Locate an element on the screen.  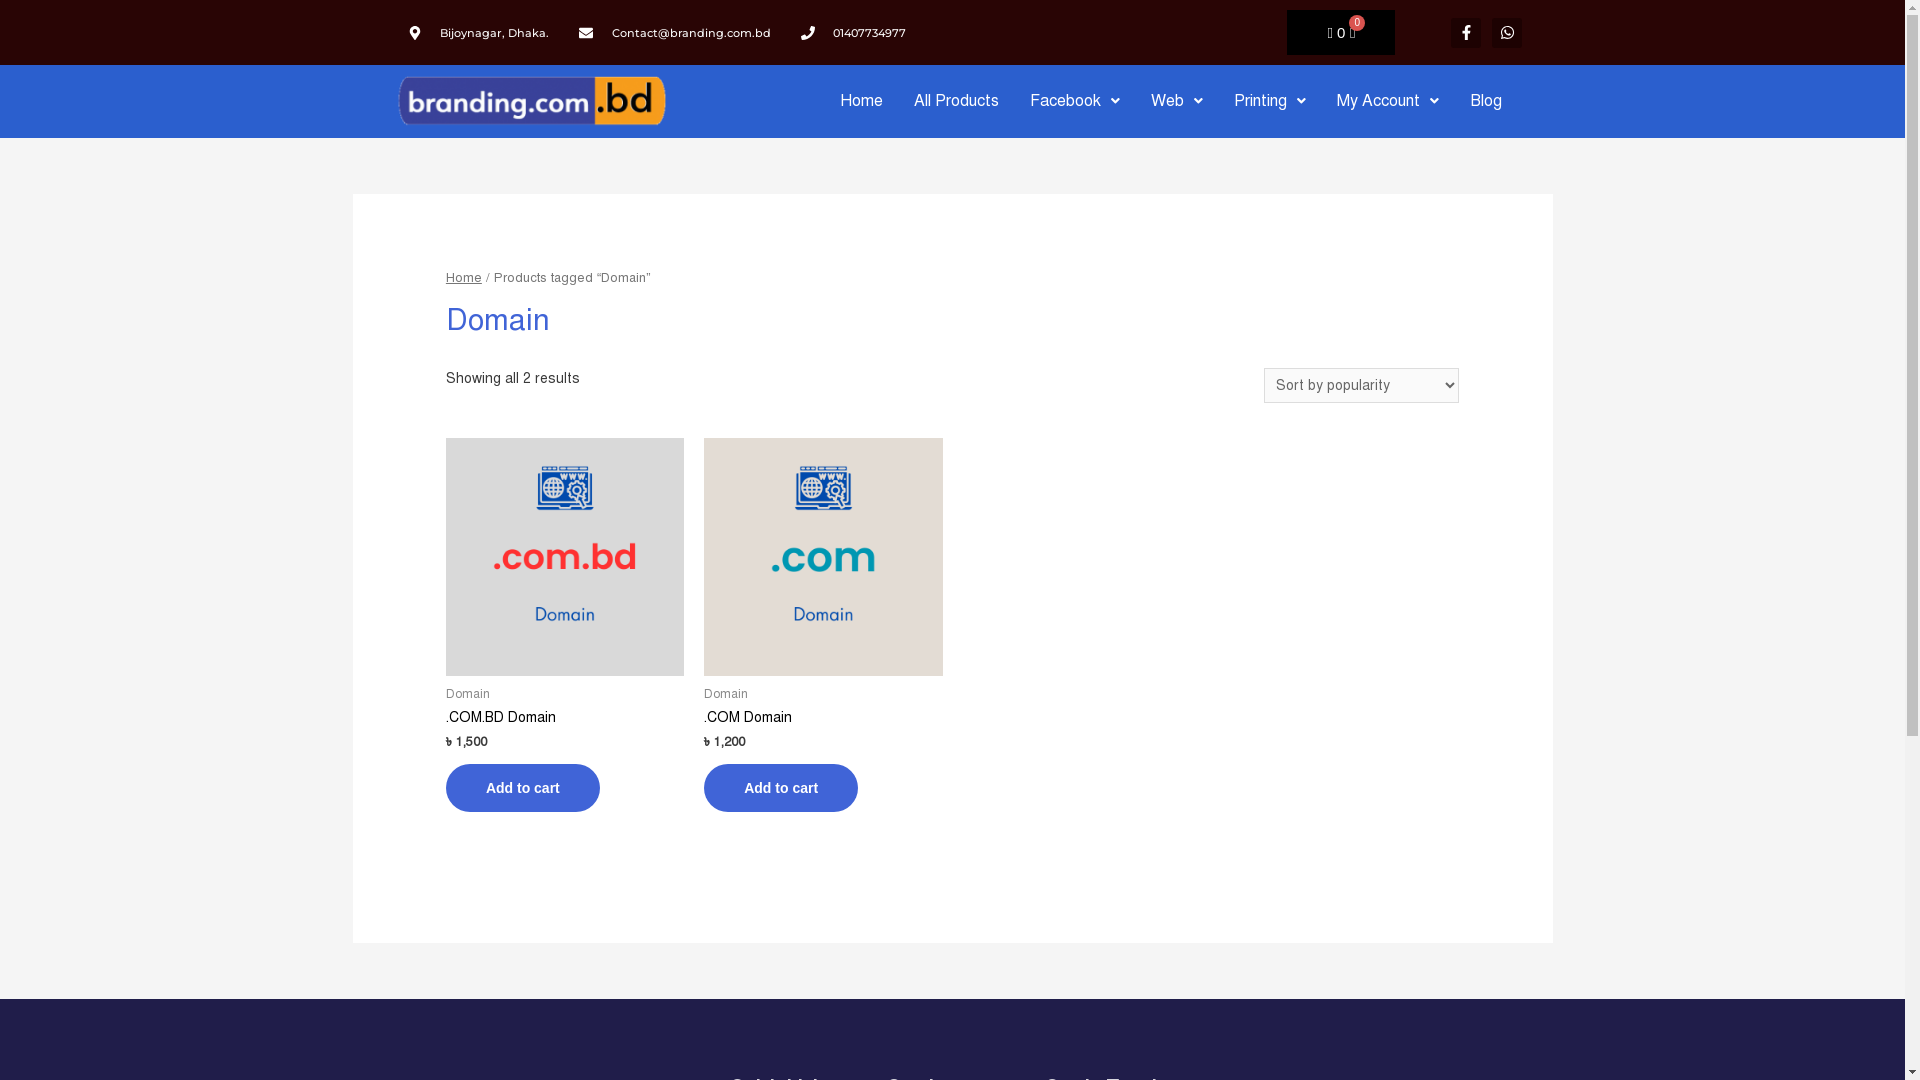
.COM.BD Domain is located at coordinates (565, 718).